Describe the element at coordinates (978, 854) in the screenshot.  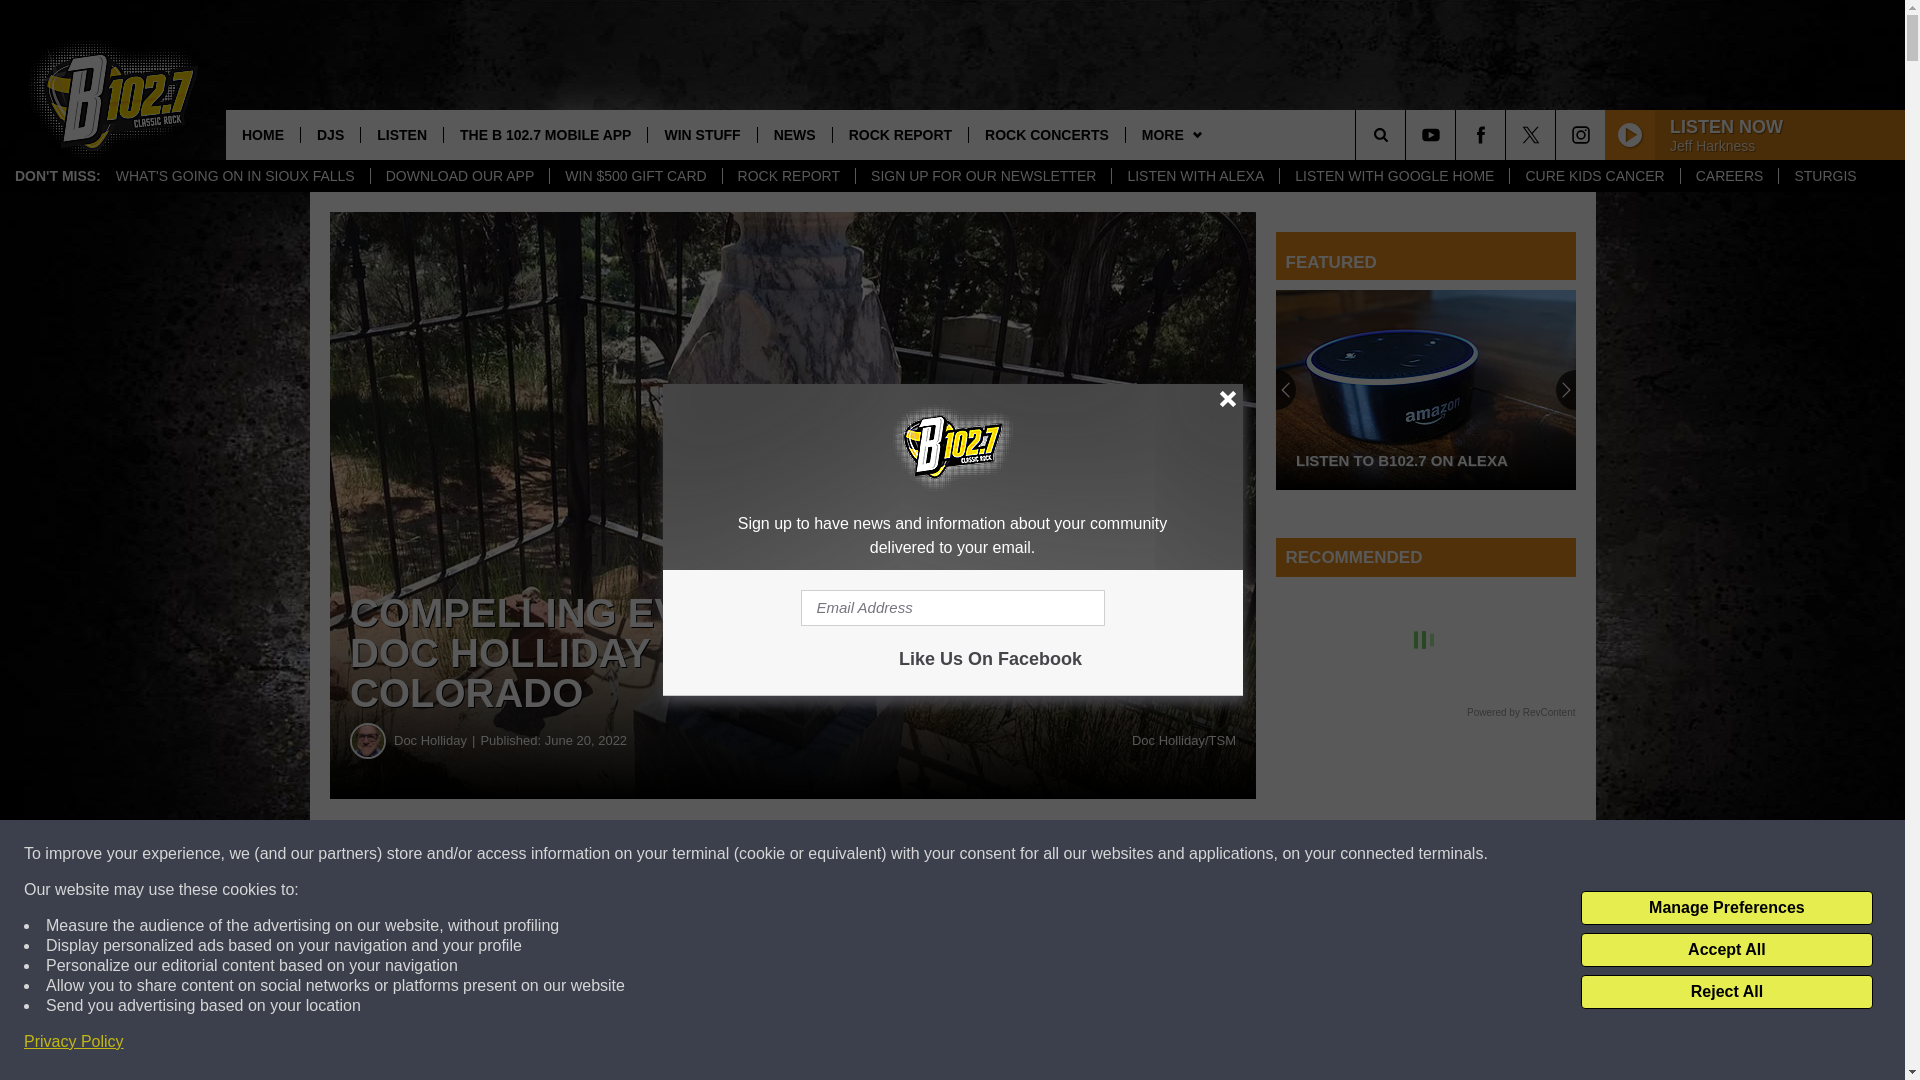
I see `Share on Twitter` at that location.